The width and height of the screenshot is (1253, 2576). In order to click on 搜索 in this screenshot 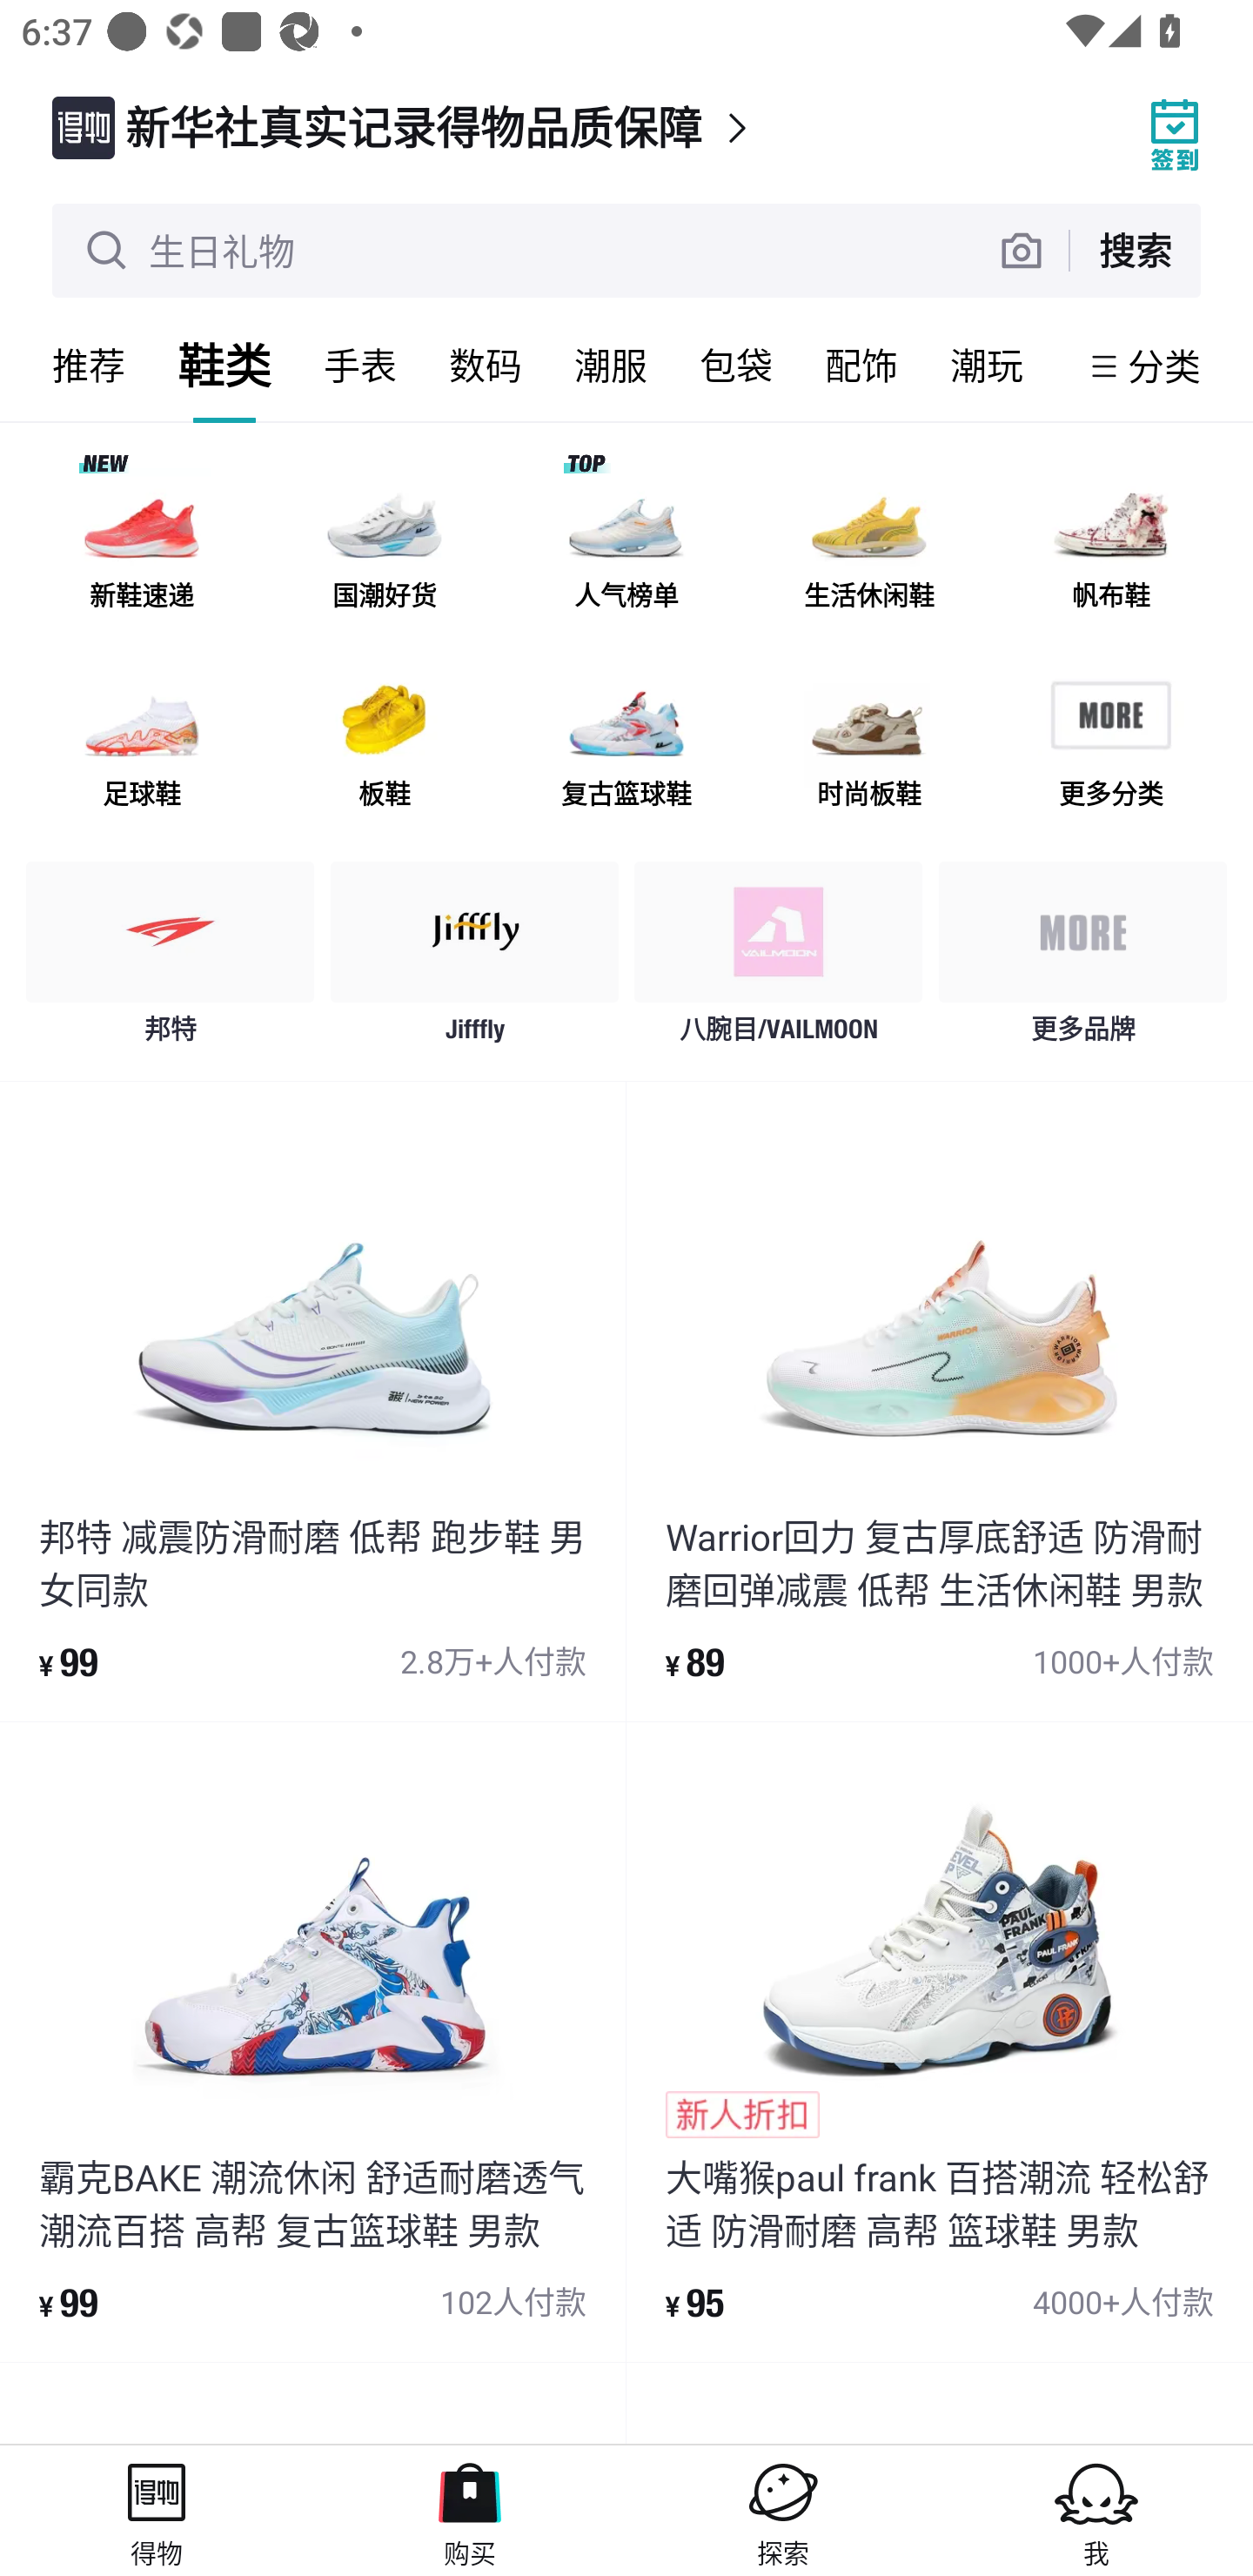, I will do `click(1135, 249)`.